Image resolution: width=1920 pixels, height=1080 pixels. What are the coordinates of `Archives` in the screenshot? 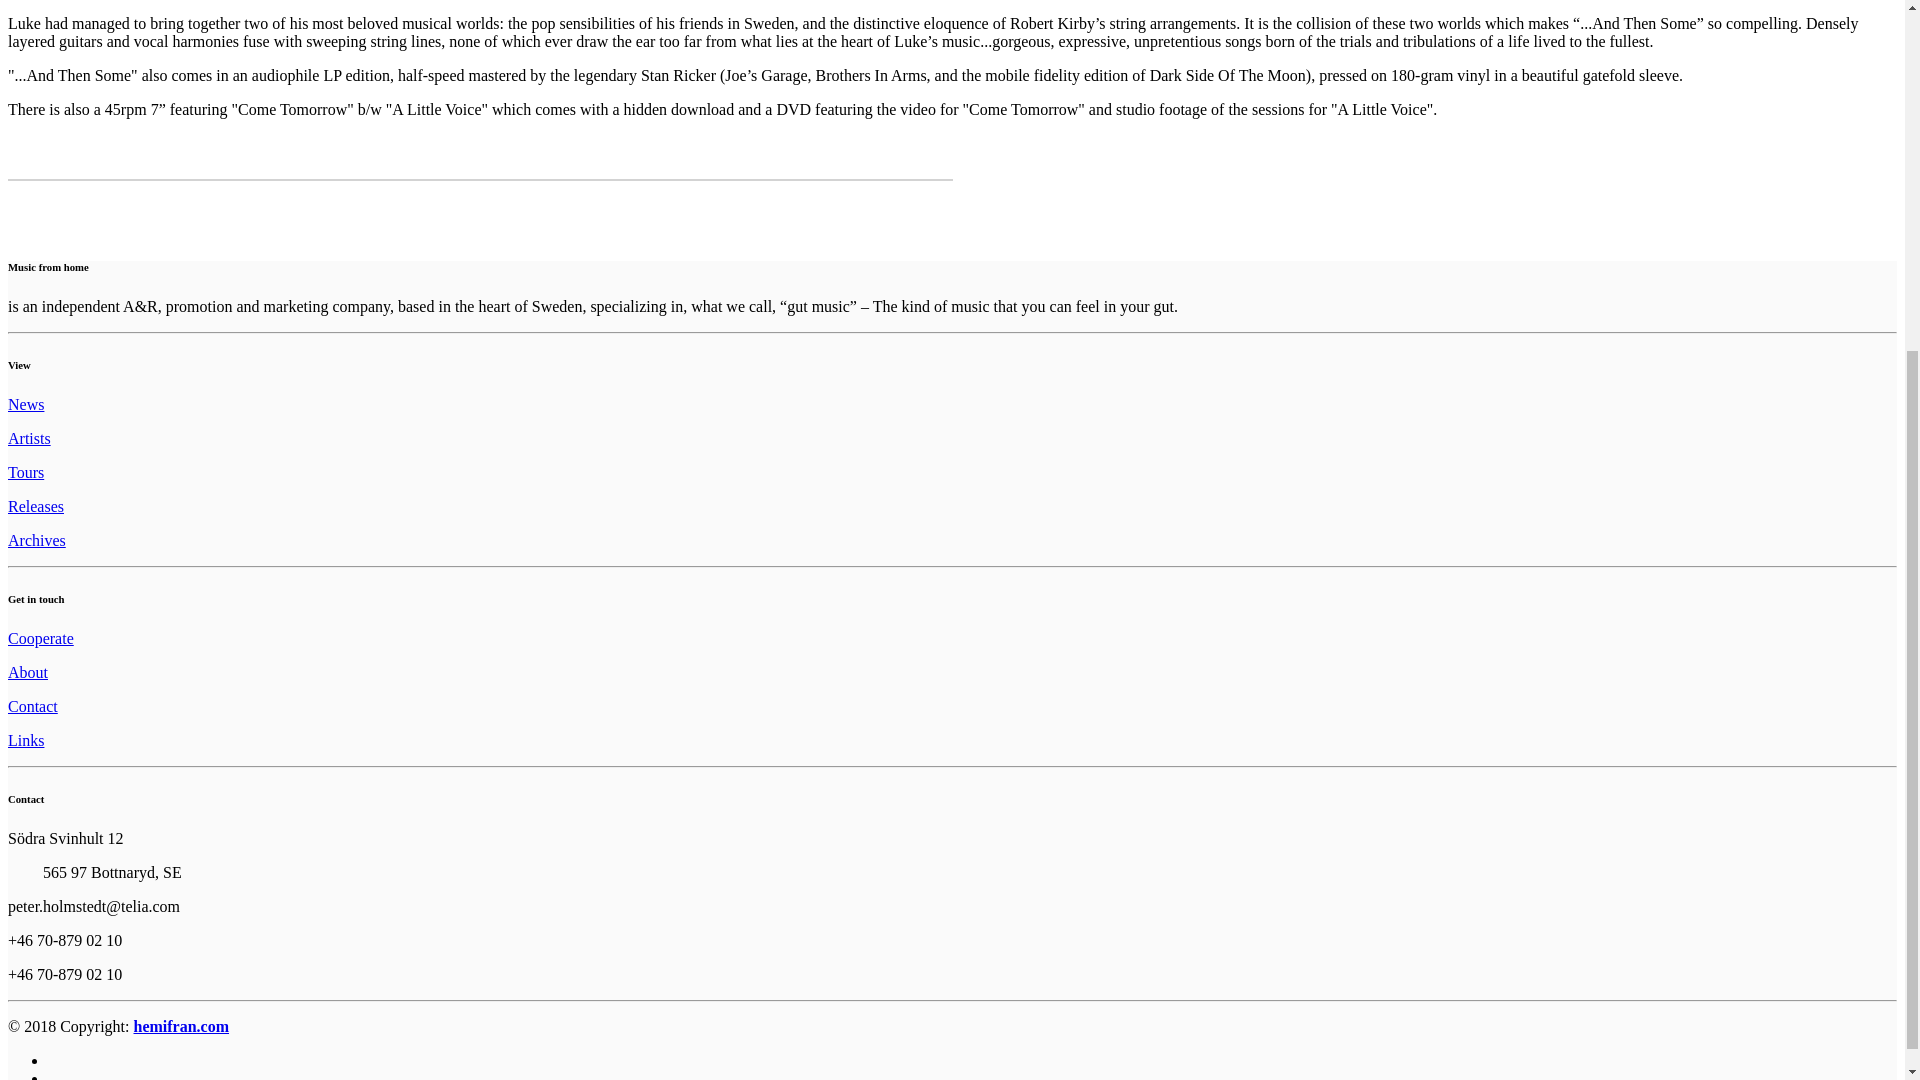 It's located at (36, 540).